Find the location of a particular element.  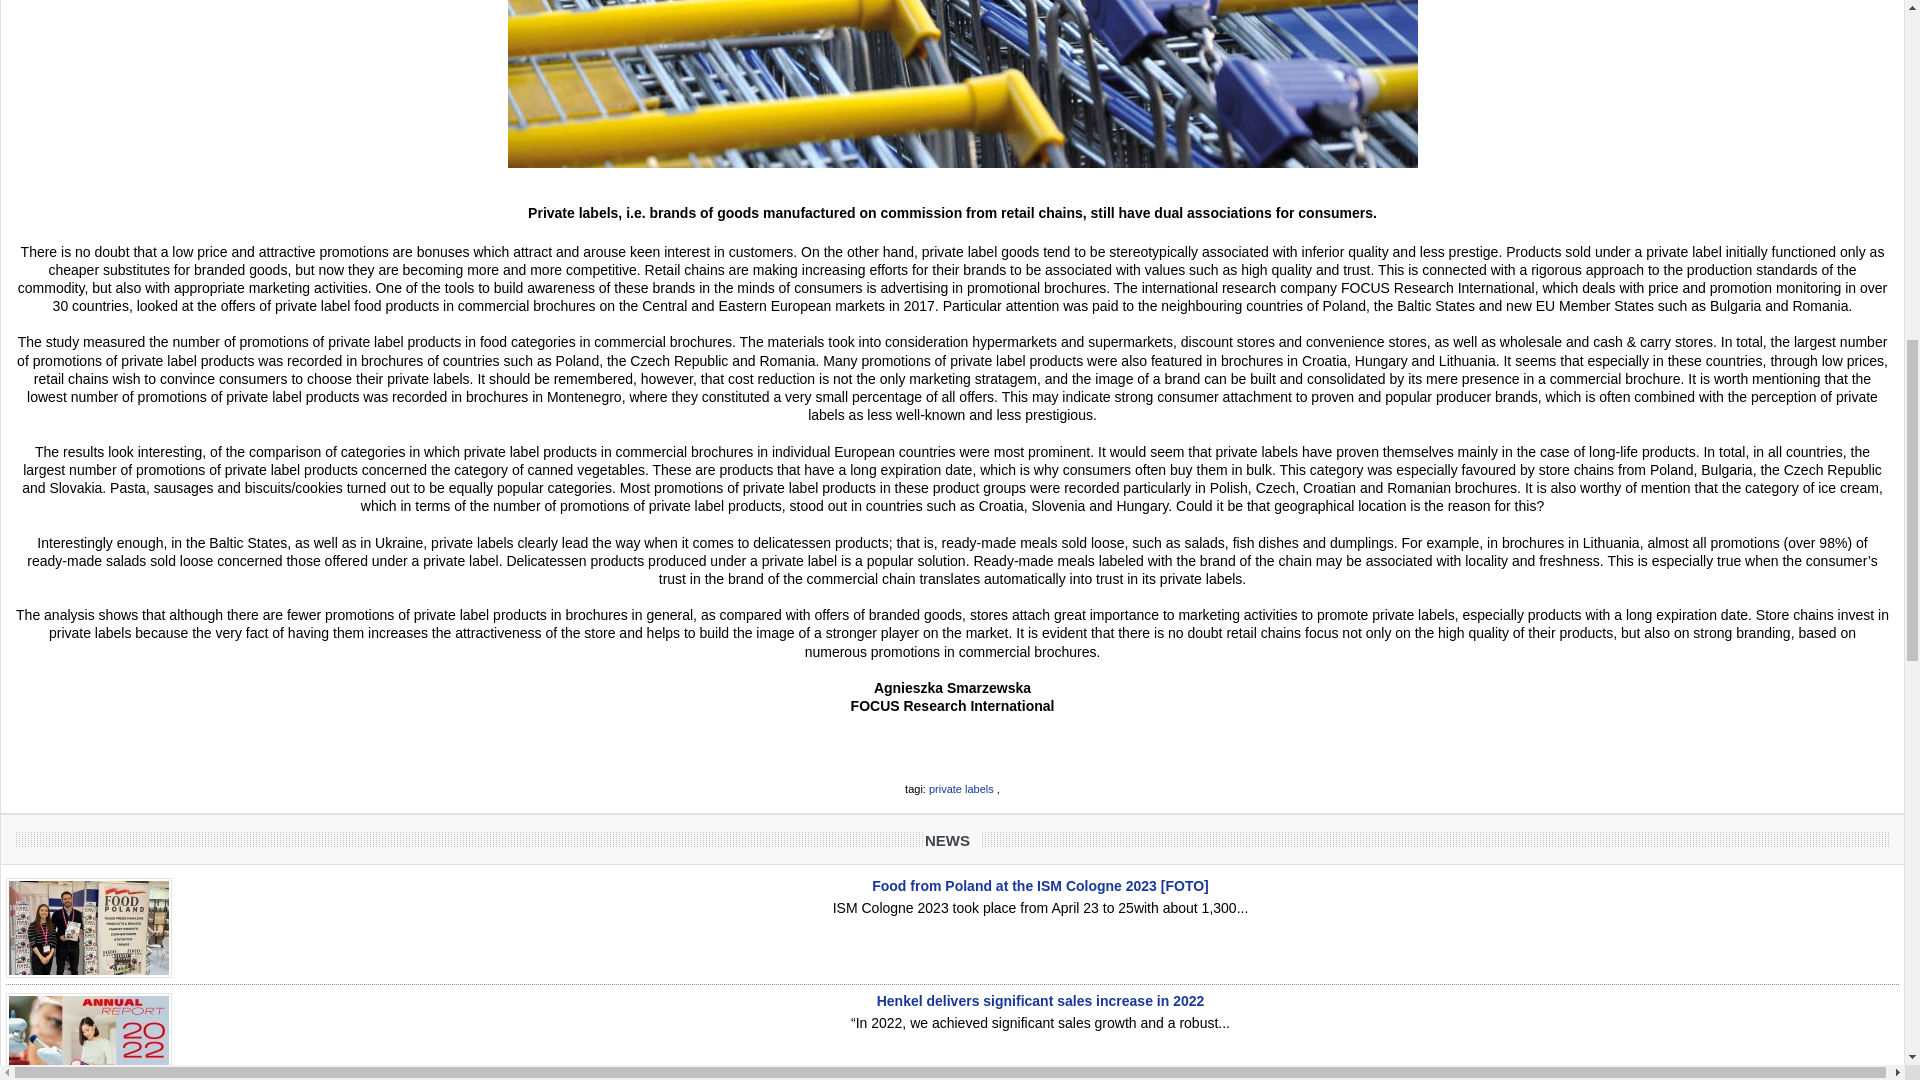

Food-from-Poland-at-the-ISM-Cologne-2023-FOTO is located at coordinates (88, 928).